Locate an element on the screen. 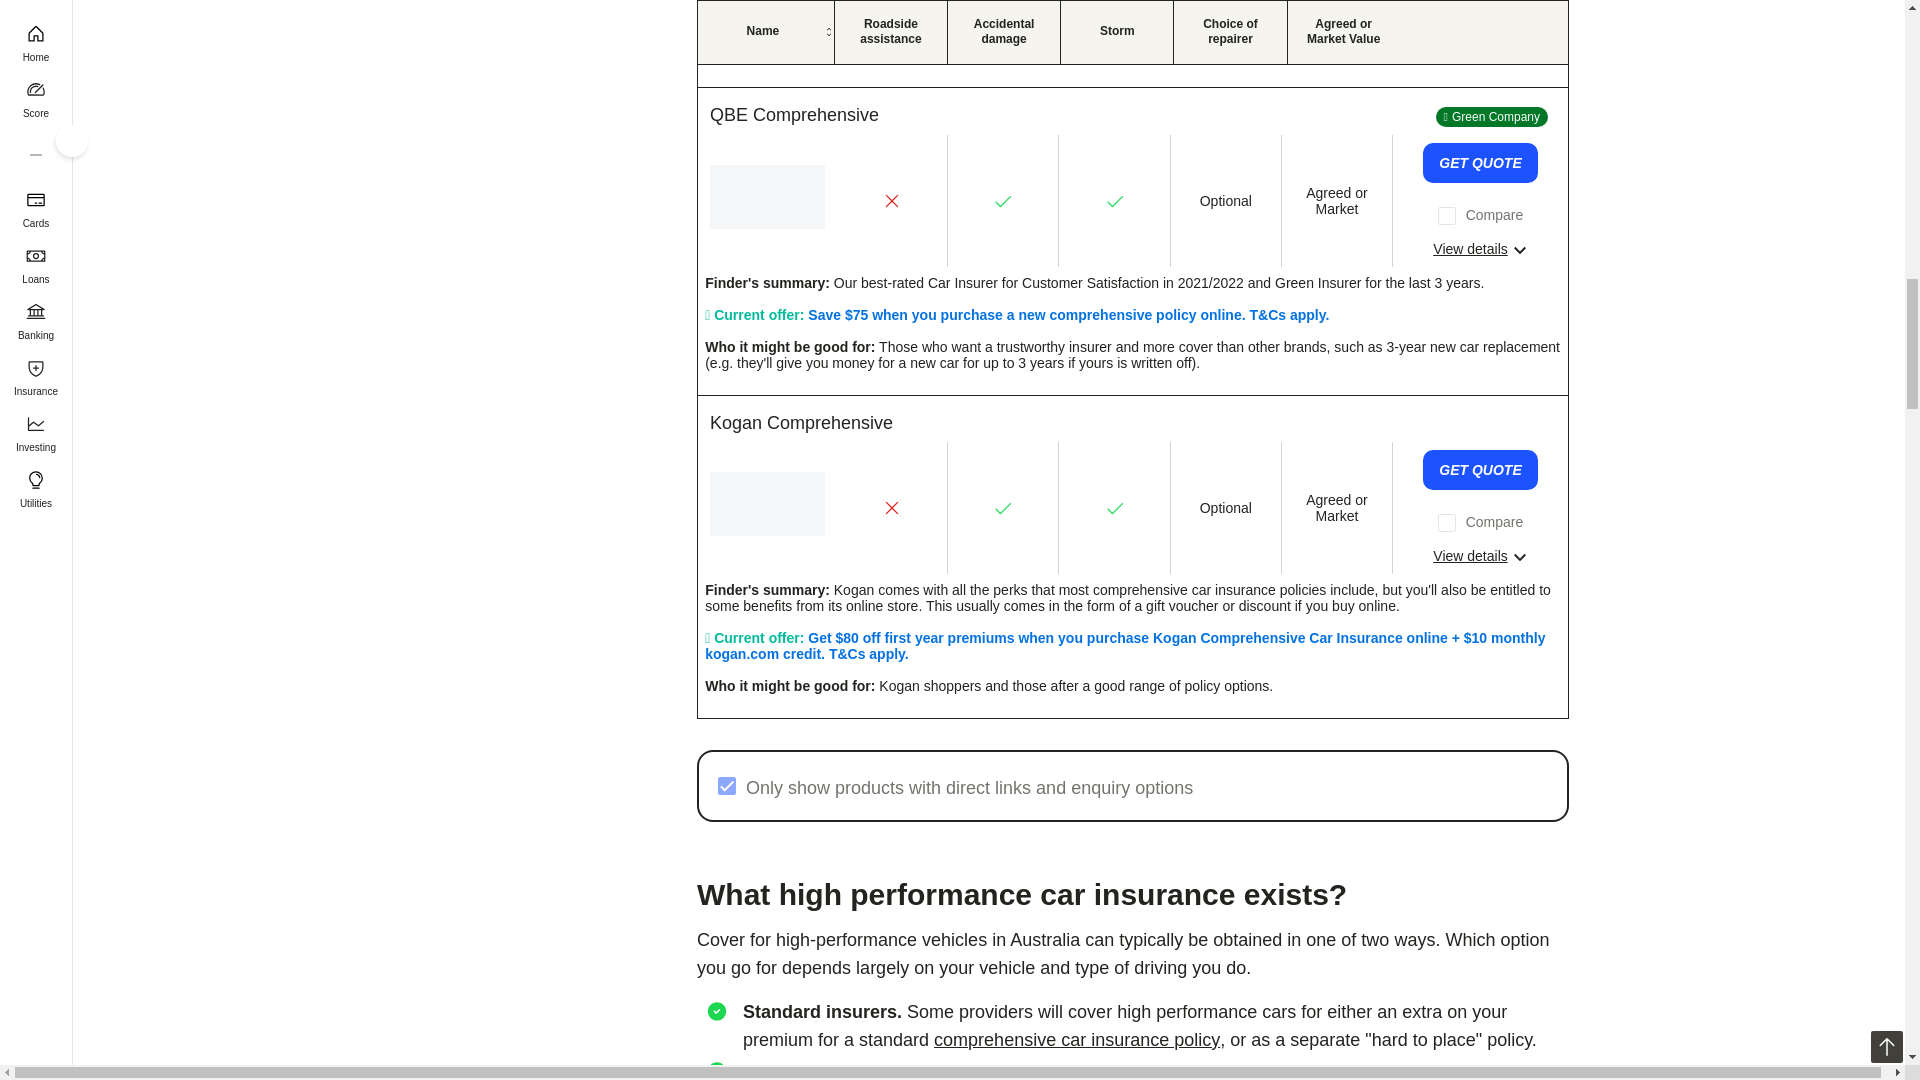  Read More About The QBE Comprehensive  is located at coordinates (1480, 248).